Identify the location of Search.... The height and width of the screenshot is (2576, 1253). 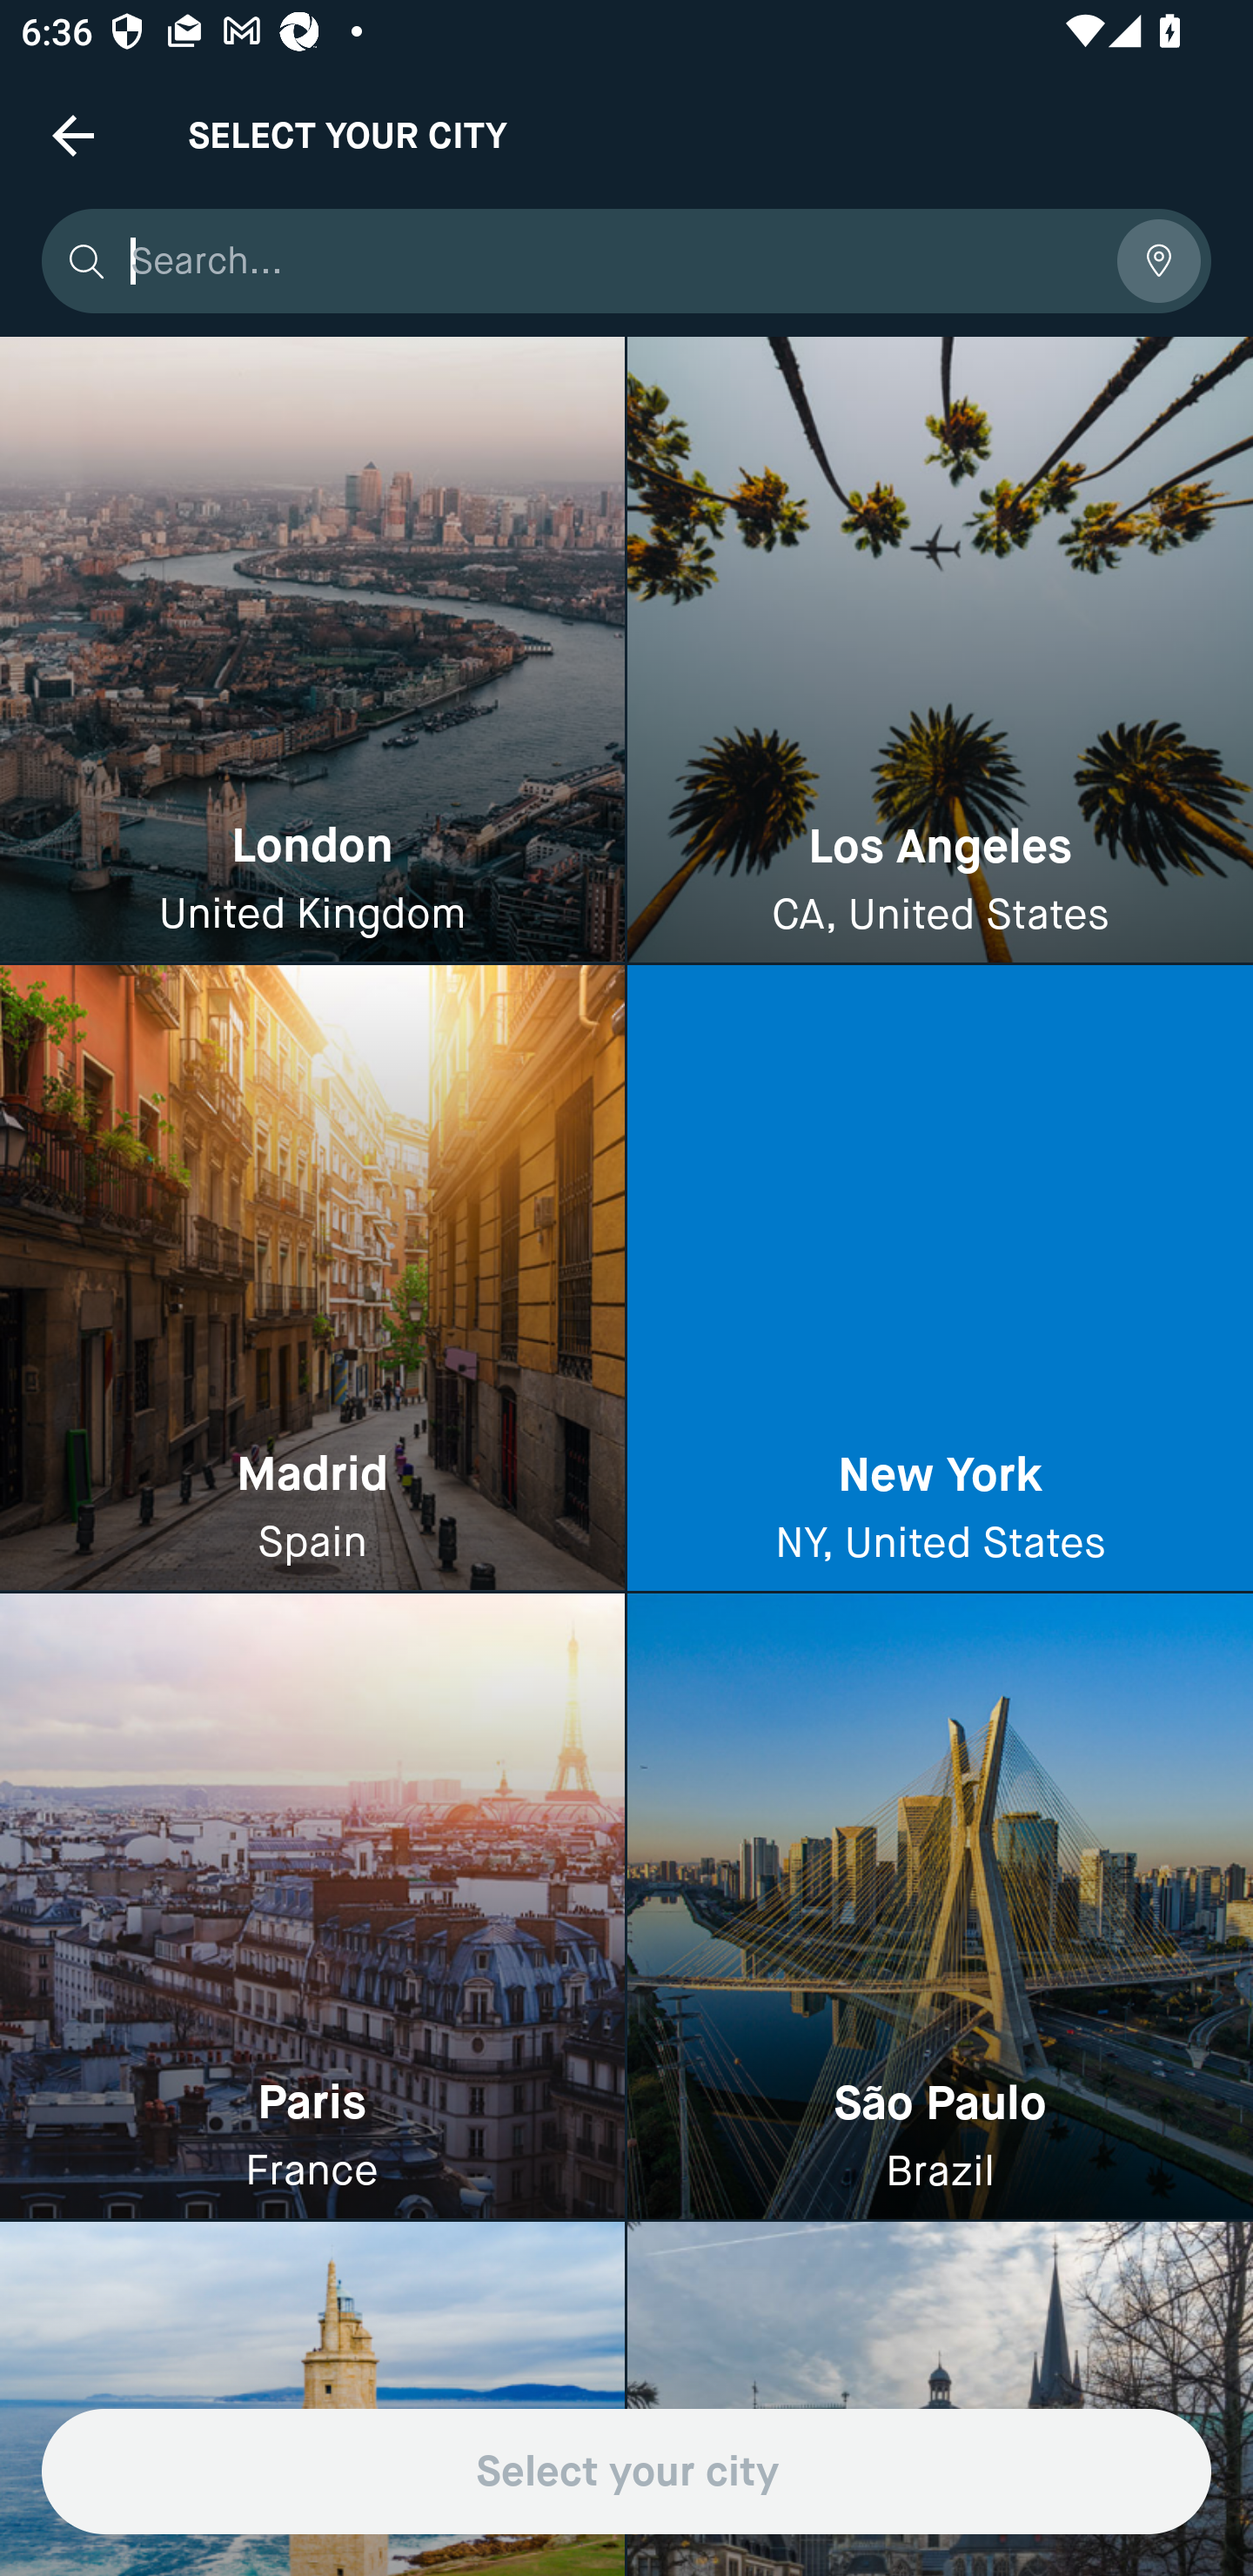
(613, 261).